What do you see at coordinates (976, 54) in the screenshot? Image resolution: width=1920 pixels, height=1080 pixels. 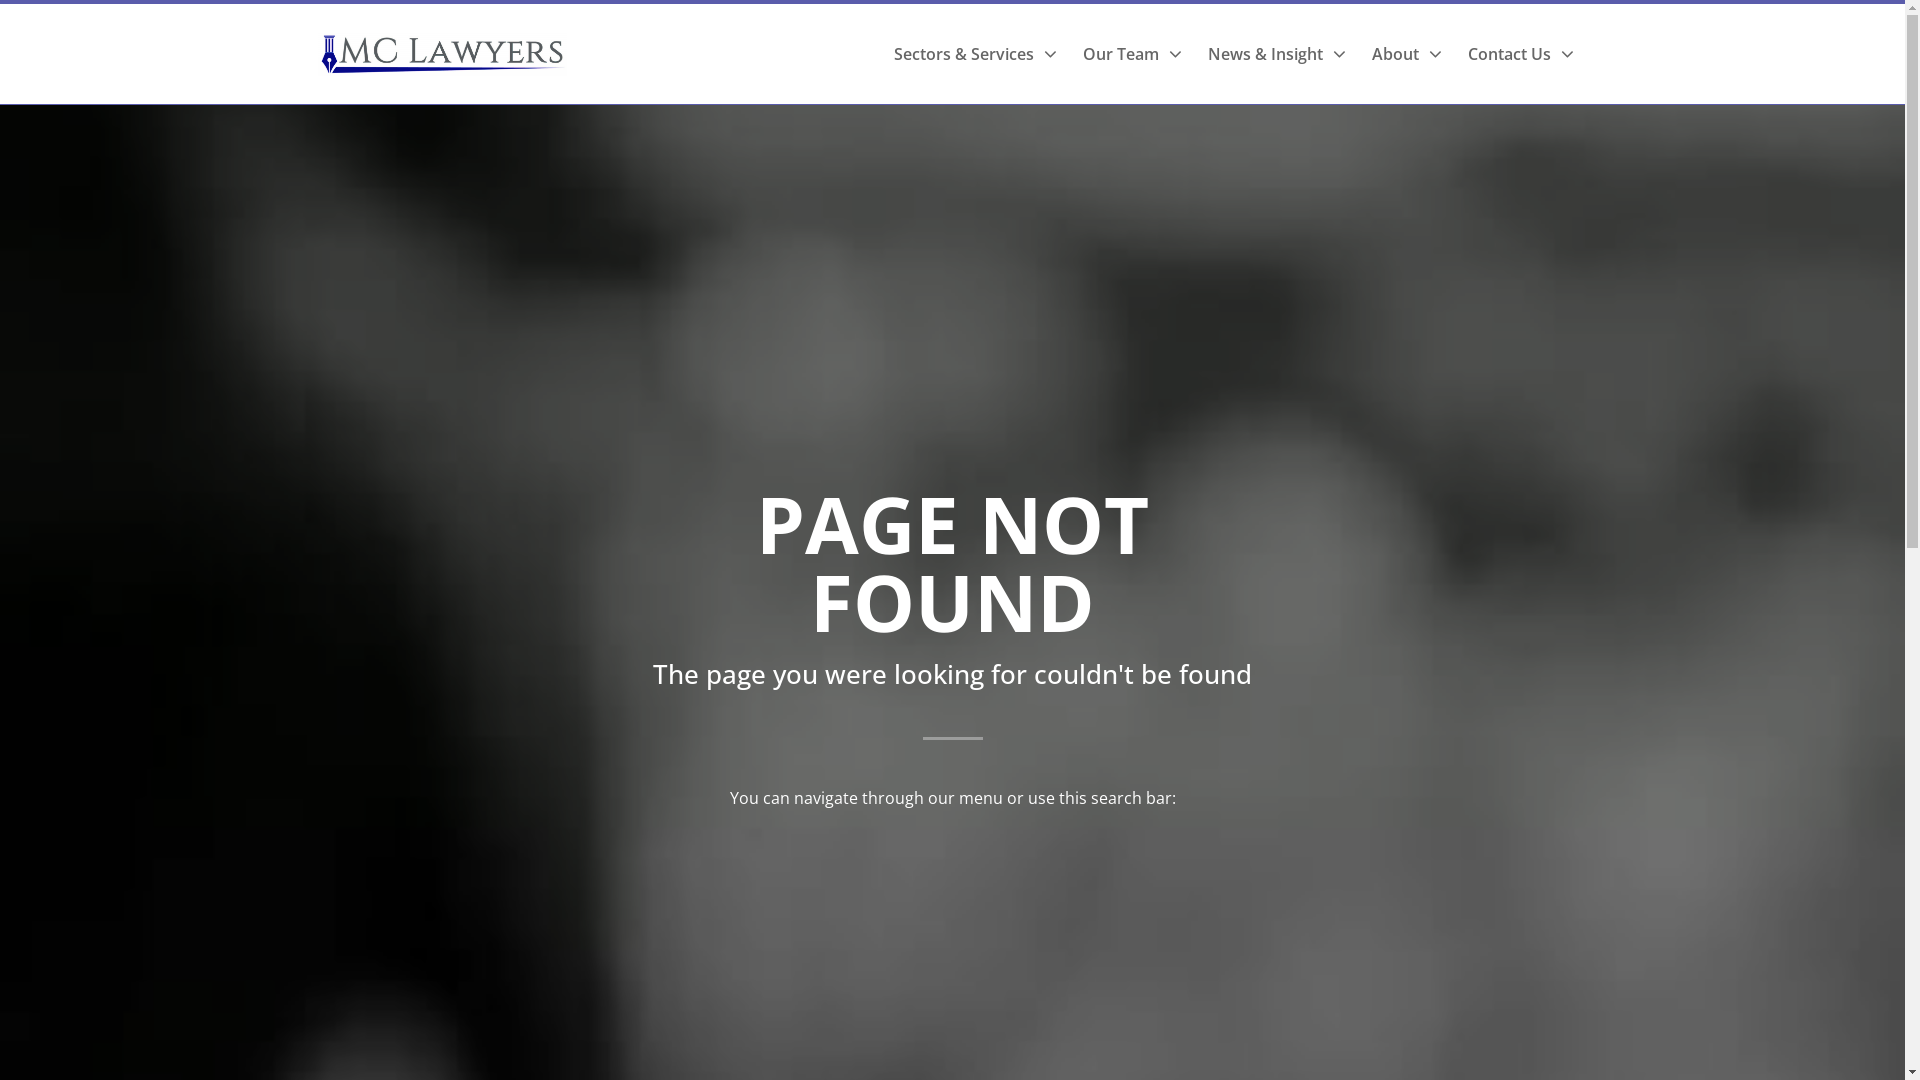 I see `Sectors & Services` at bounding box center [976, 54].